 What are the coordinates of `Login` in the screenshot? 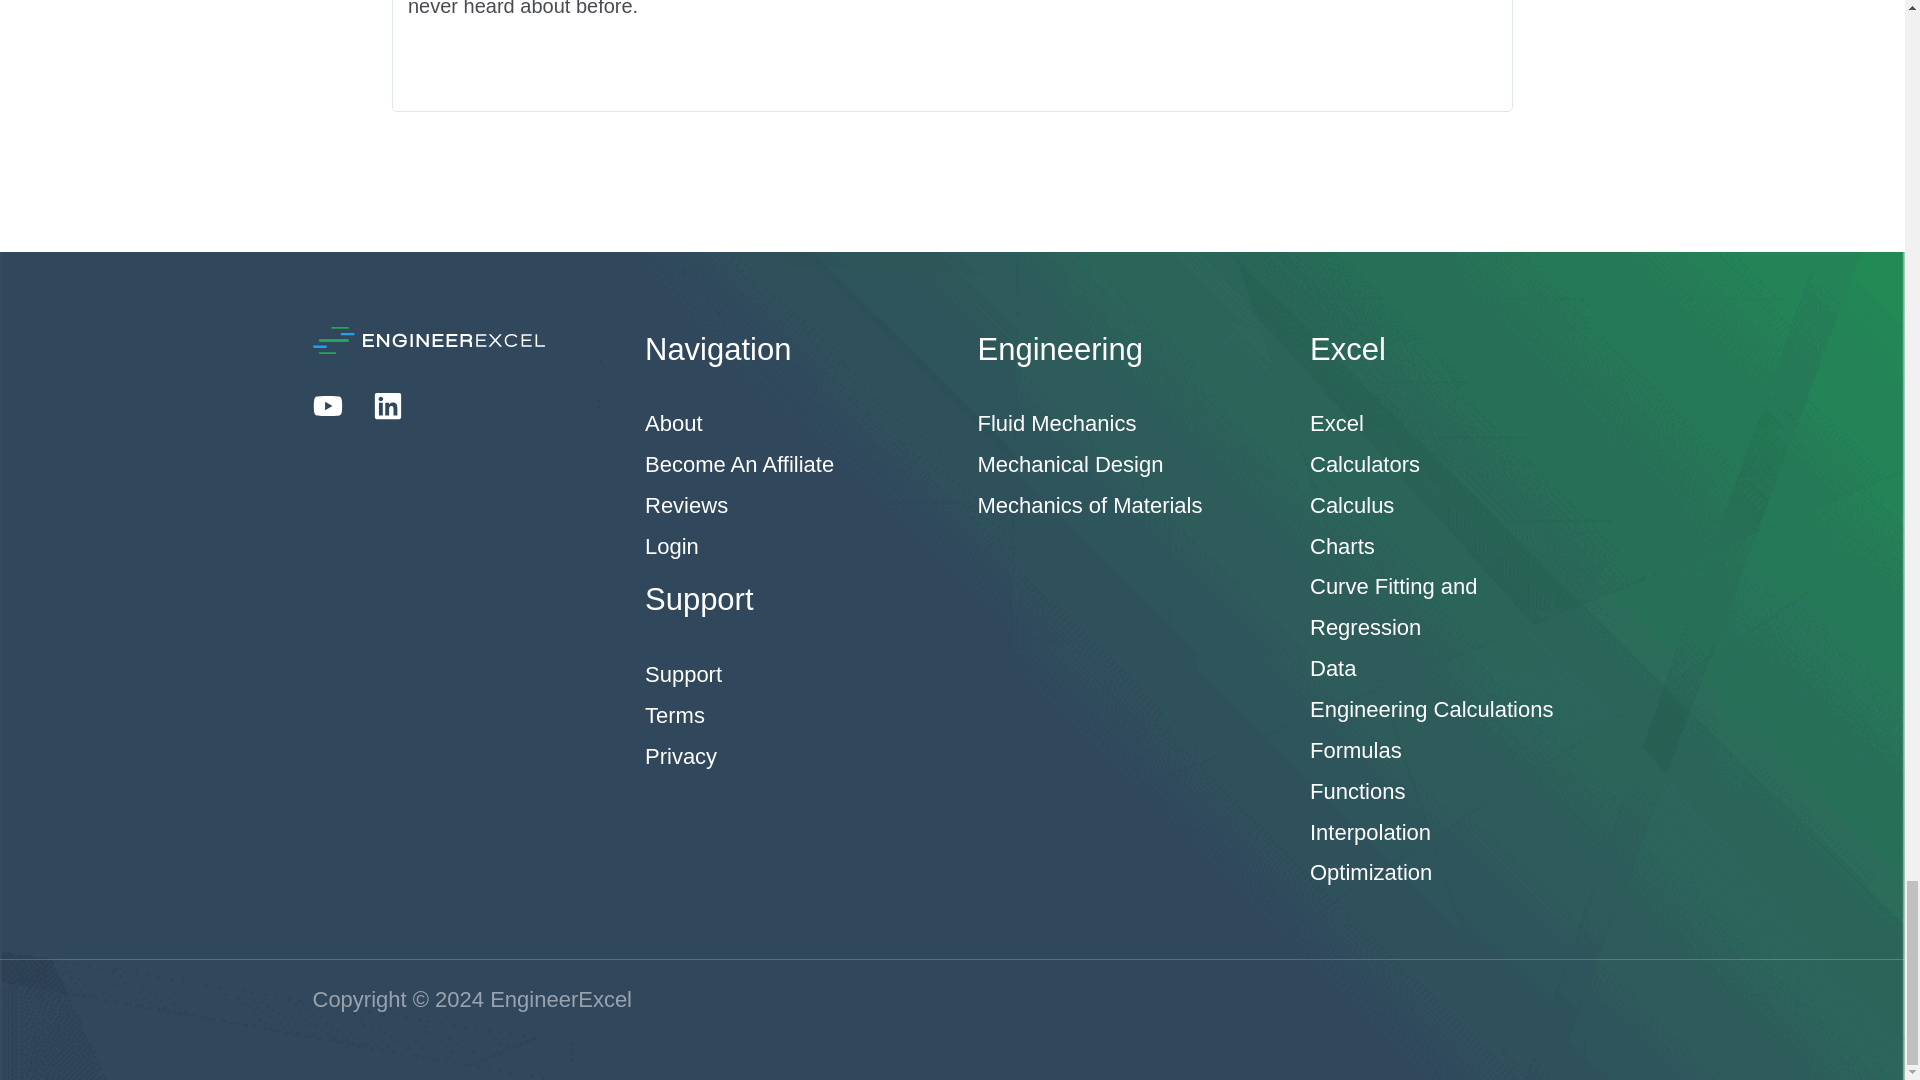 It's located at (672, 546).